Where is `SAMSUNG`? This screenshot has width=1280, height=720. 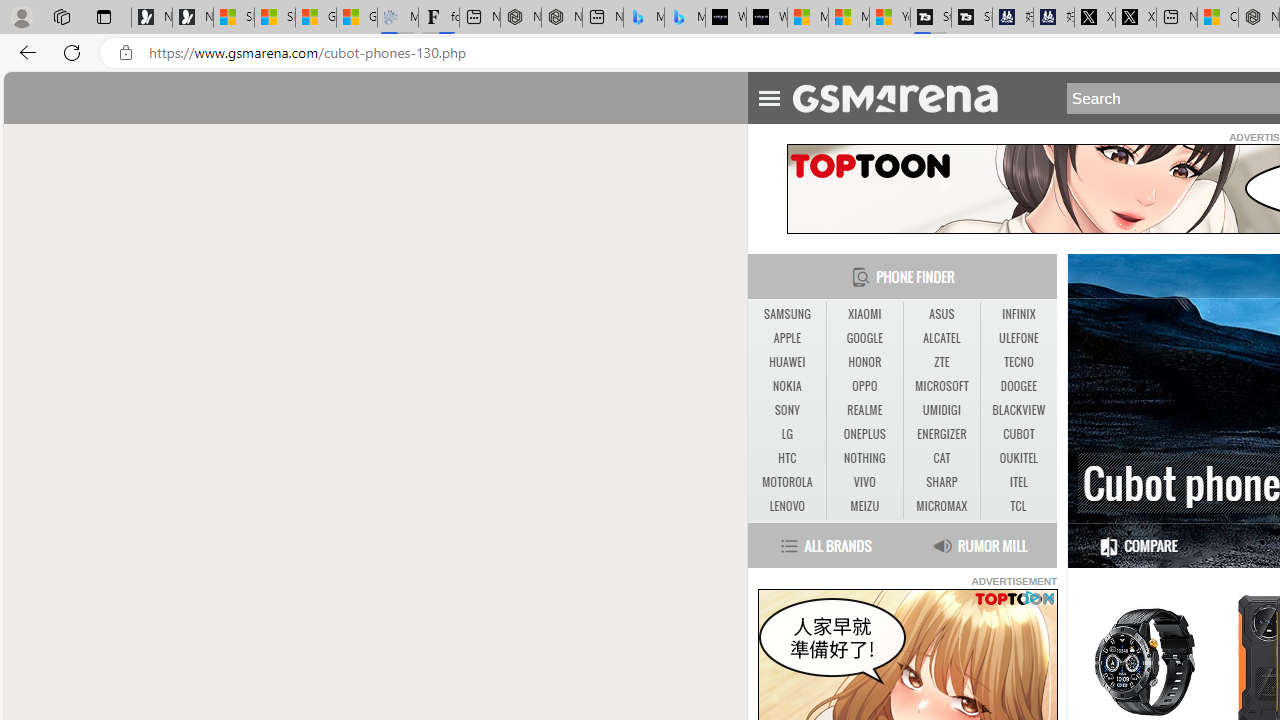
SAMSUNG is located at coordinates (786, 314).